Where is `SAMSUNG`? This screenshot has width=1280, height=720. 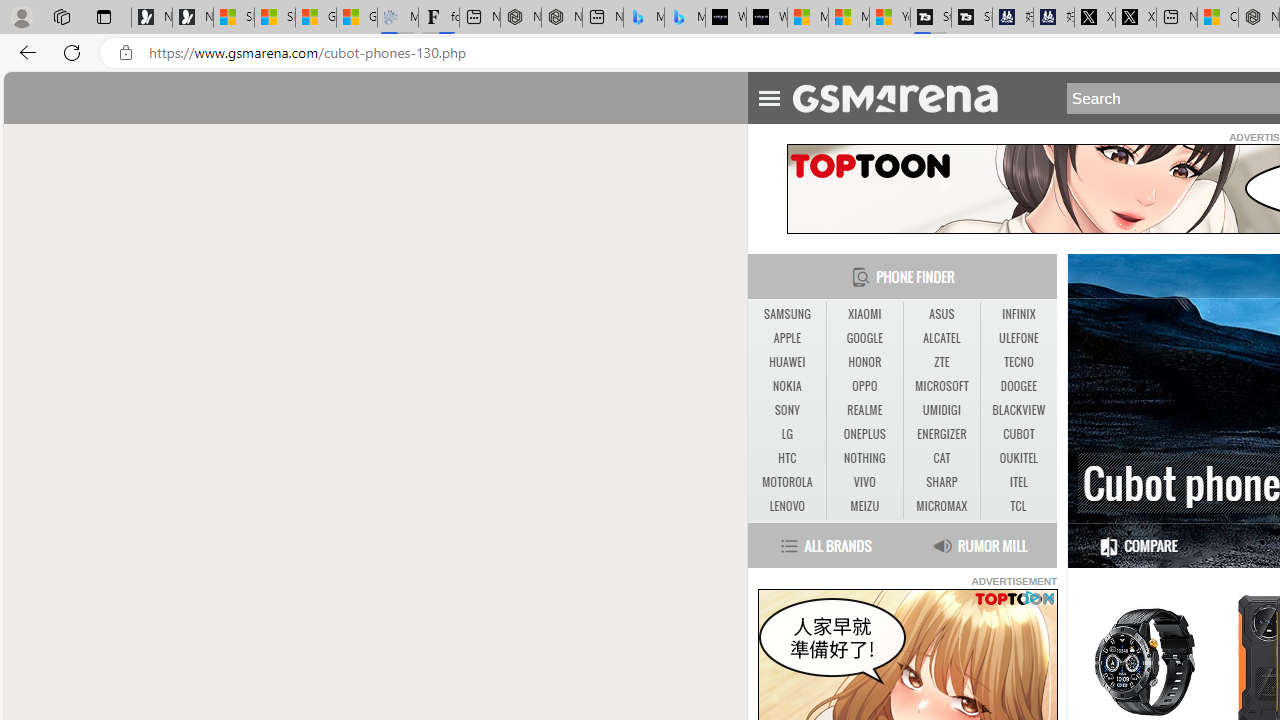
SAMSUNG is located at coordinates (786, 314).